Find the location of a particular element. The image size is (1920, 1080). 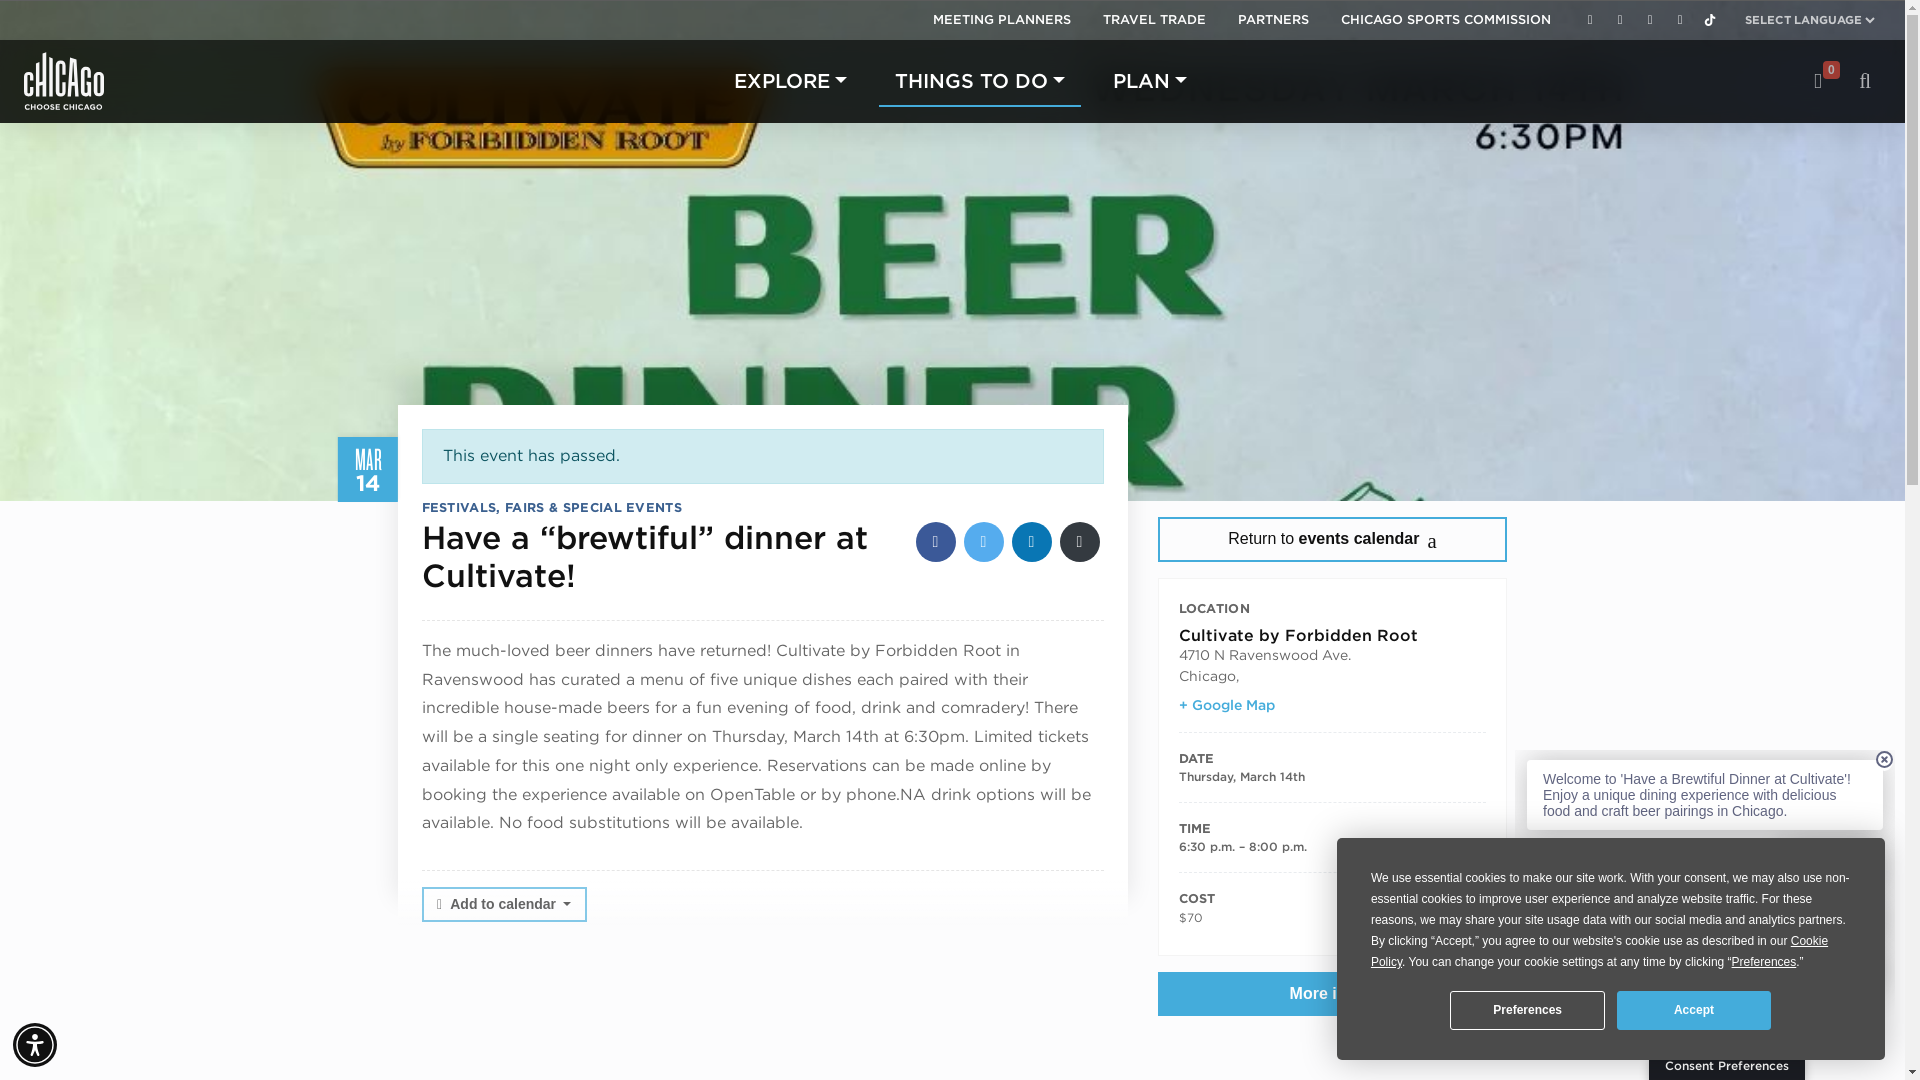

Share on Facebook is located at coordinates (936, 541).